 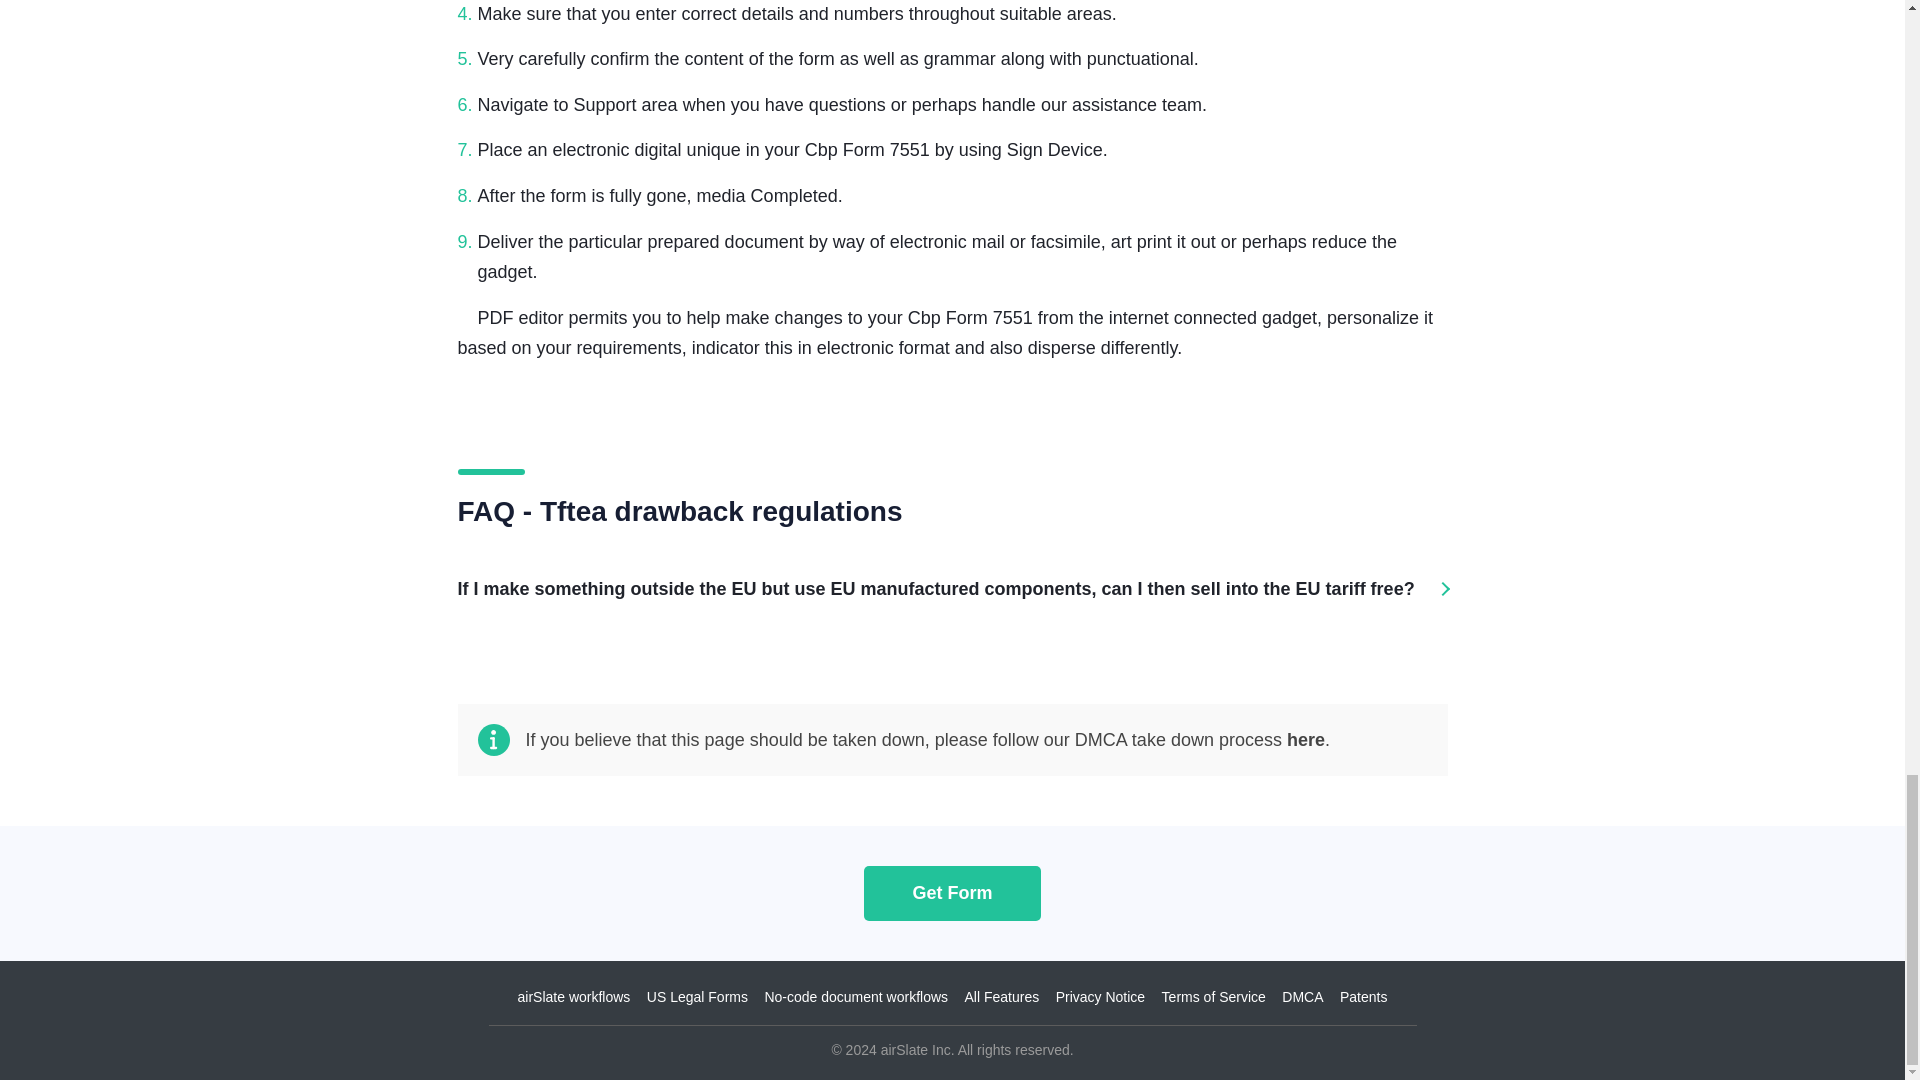 What do you see at coordinates (1213, 997) in the screenshot?
I see `Terms of Service` at bounding box center [1213, 997].